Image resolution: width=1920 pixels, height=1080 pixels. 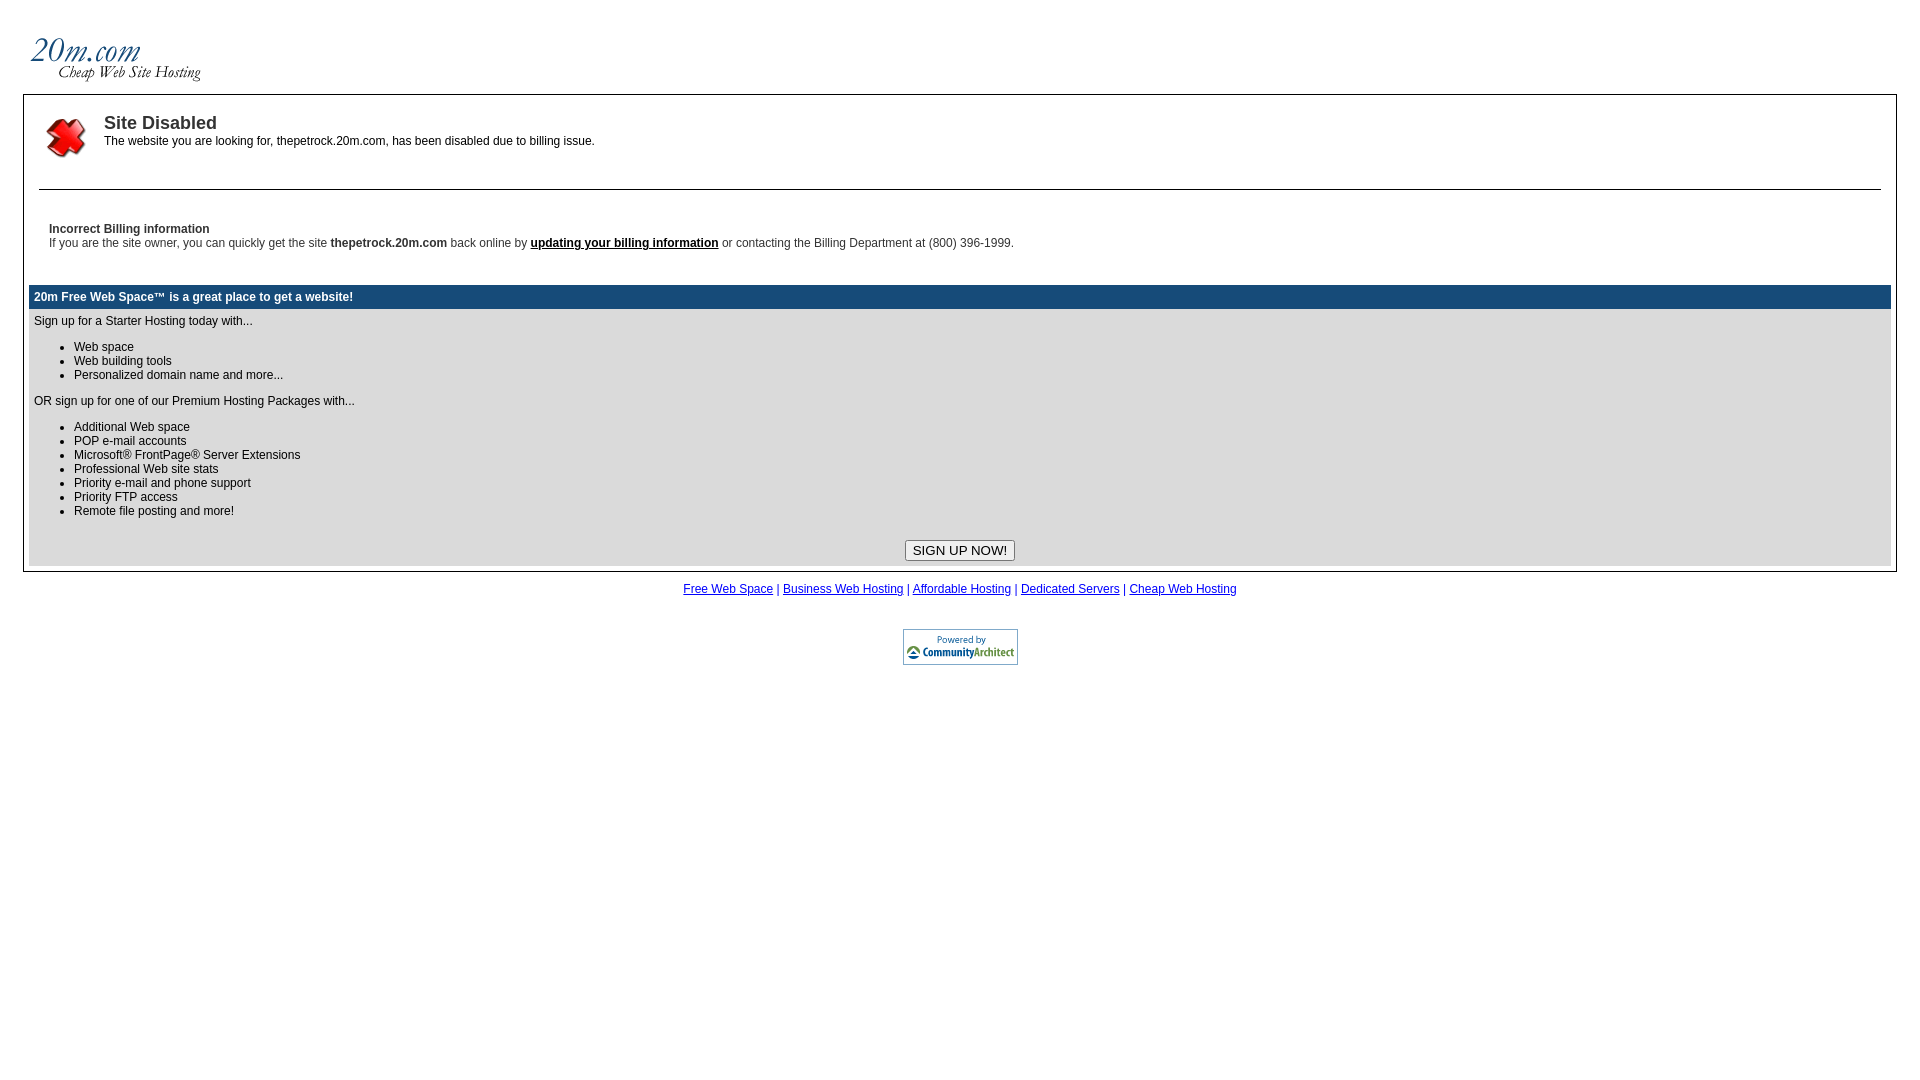 I want to click on updating your billing information, so click(x=625, y=243).